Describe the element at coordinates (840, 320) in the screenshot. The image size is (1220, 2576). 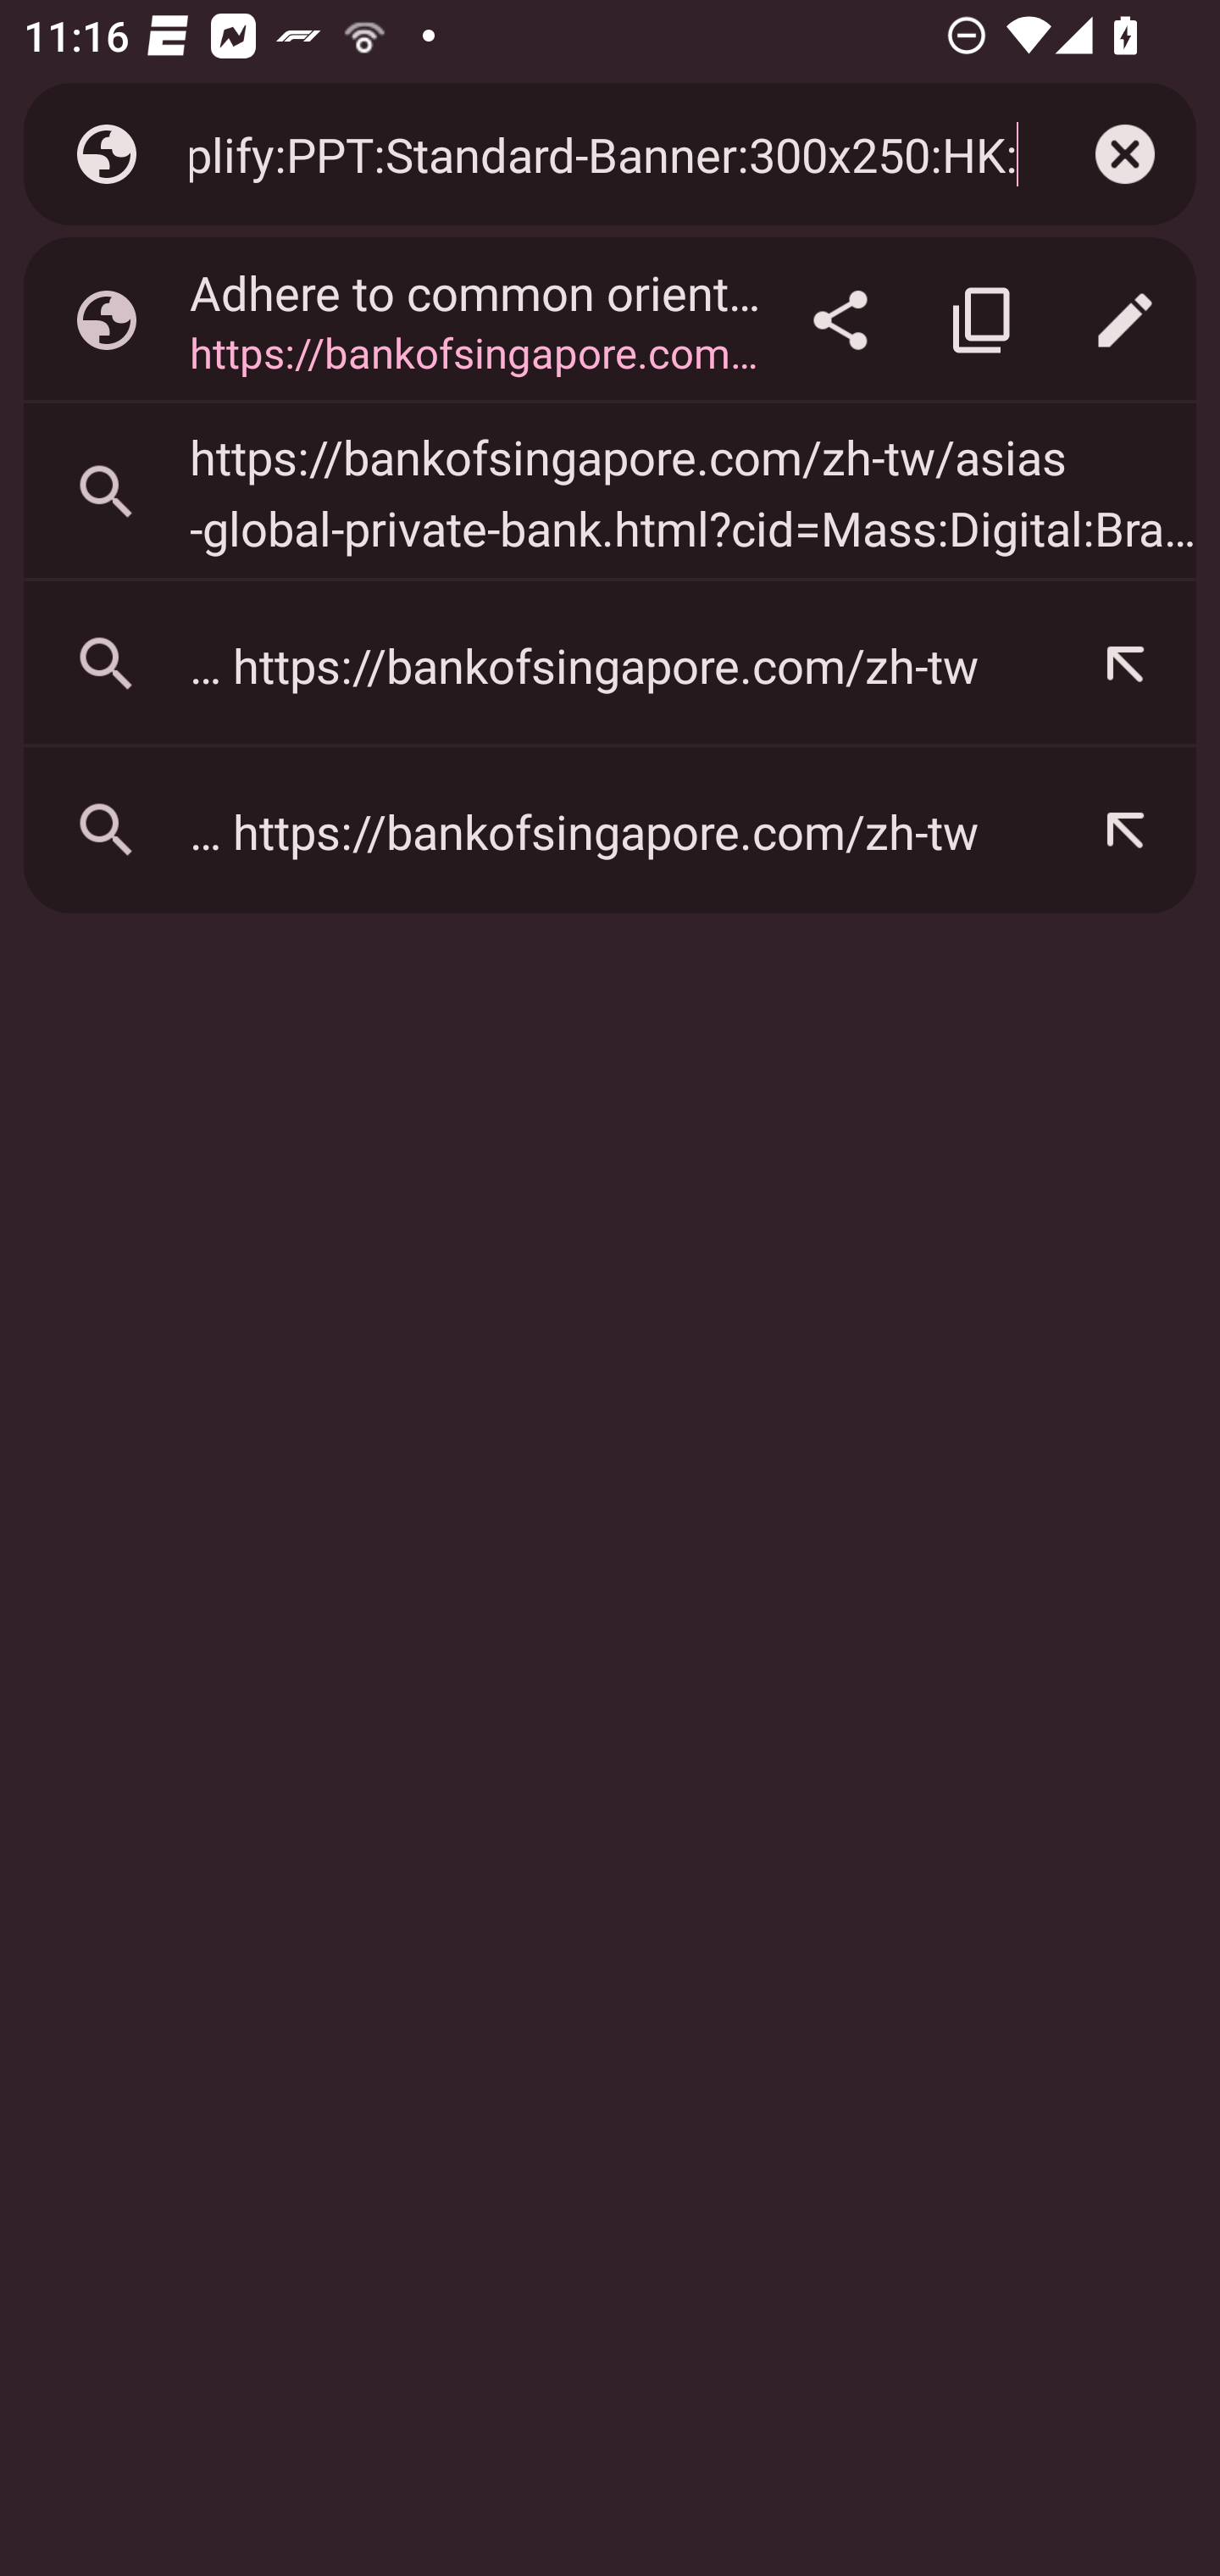
I see `Share…` at that location.